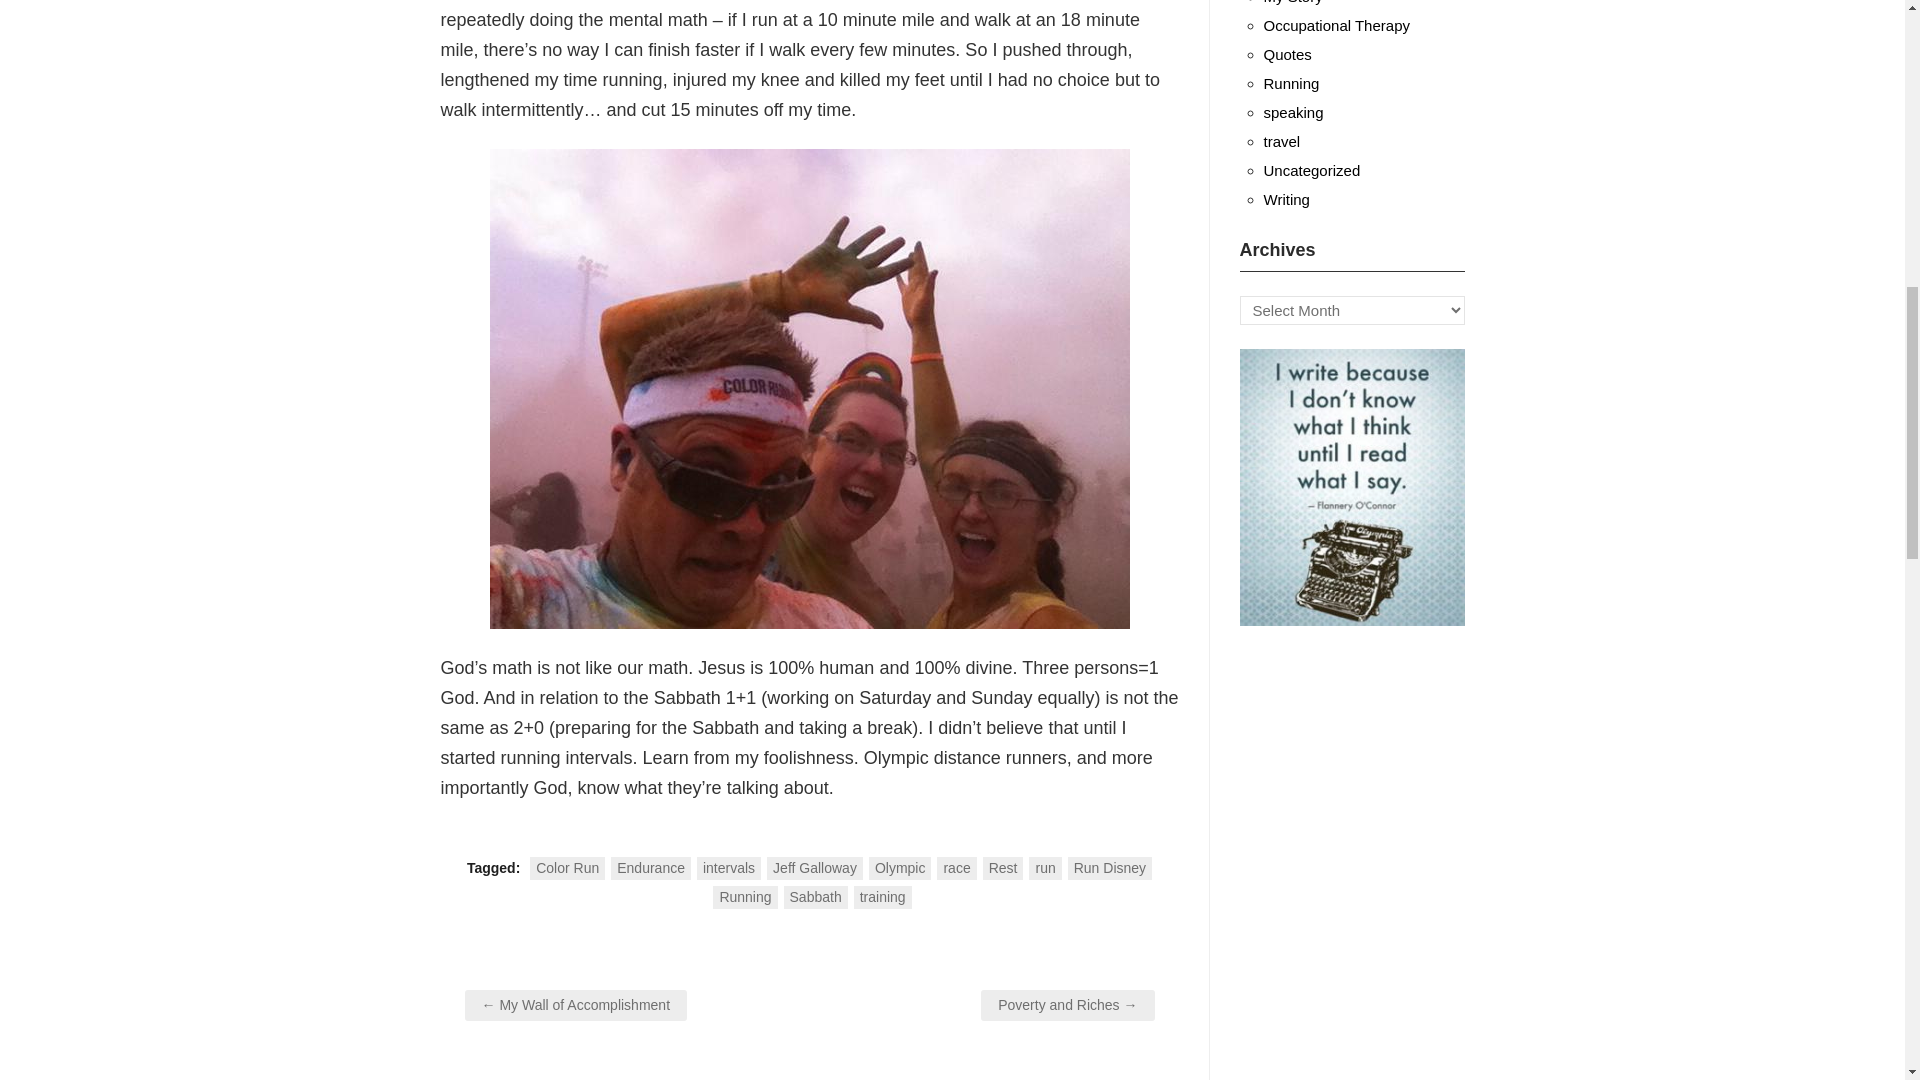 The image size is (1920, 1080). Describe the element at coordinates (1110, 868) in the screenshot. I see `Run Disney` at that location.